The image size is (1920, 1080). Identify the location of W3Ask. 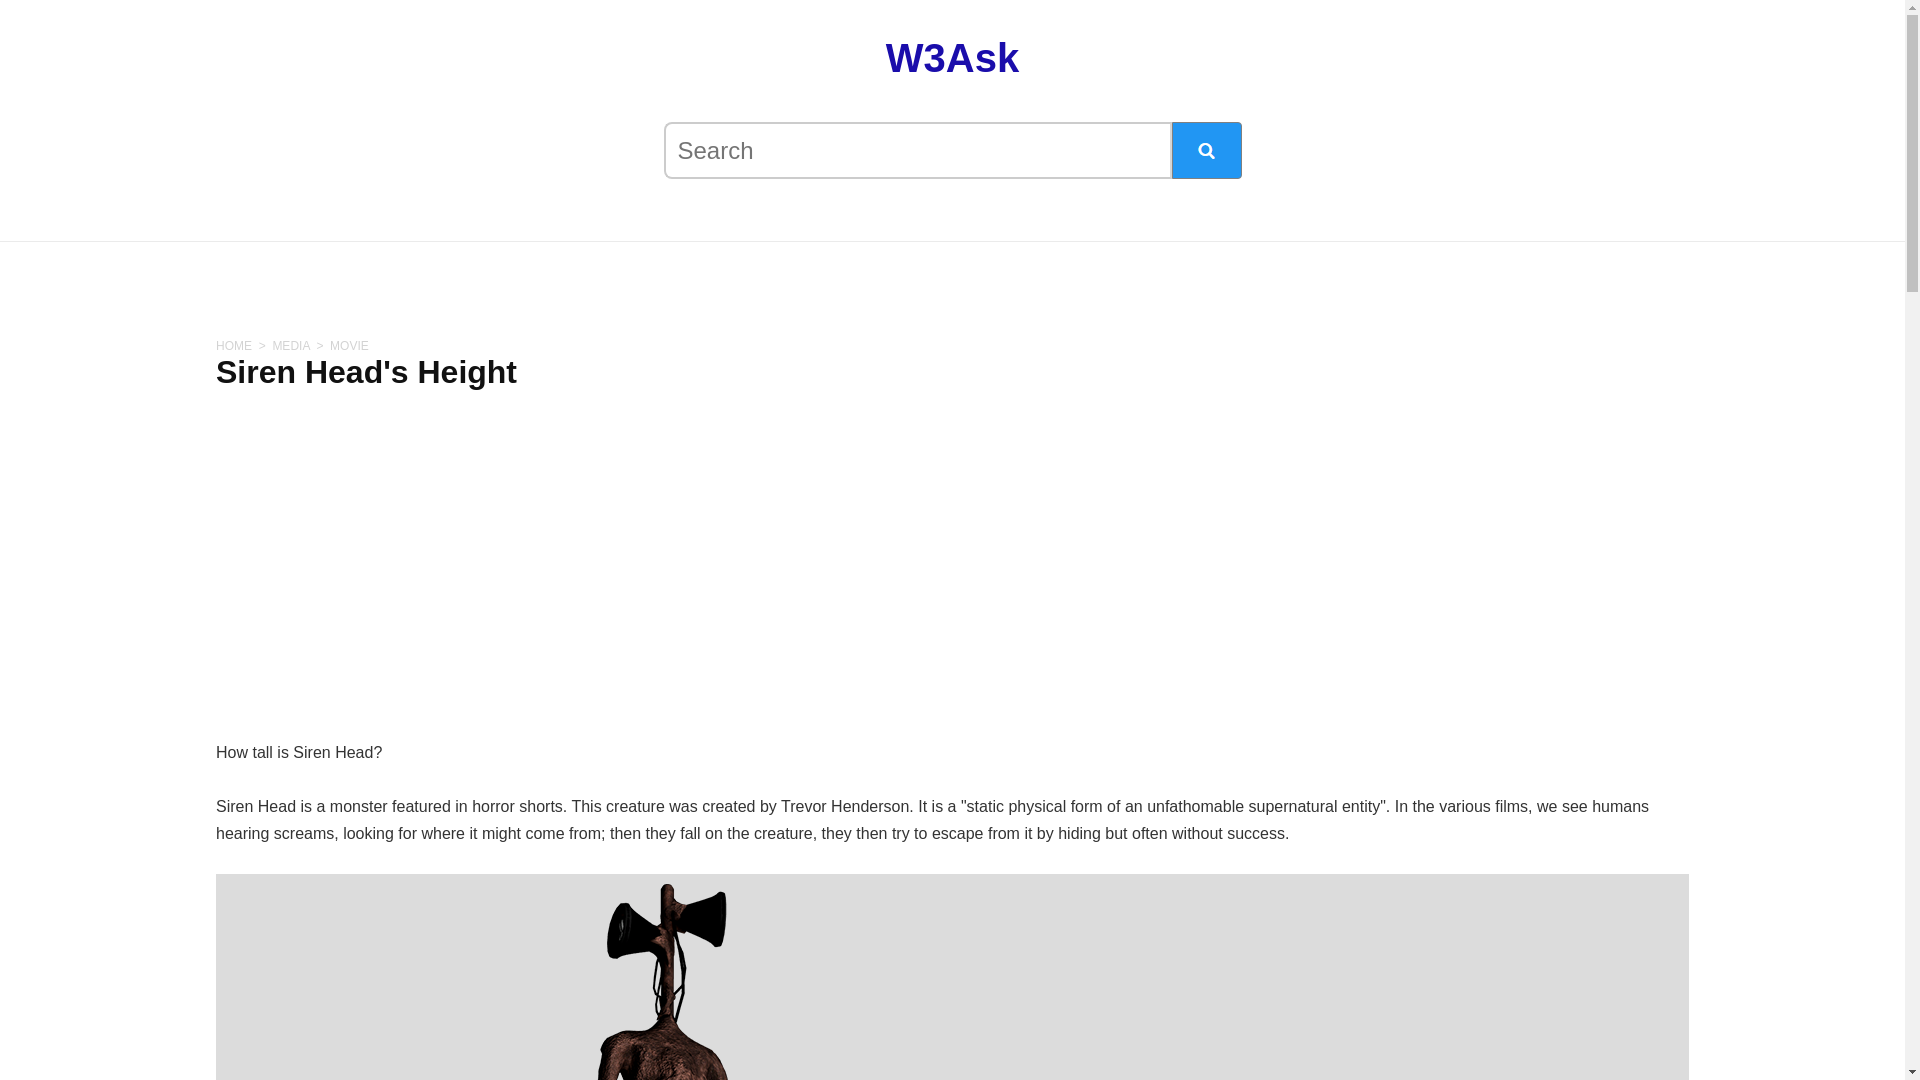
(952, 57).